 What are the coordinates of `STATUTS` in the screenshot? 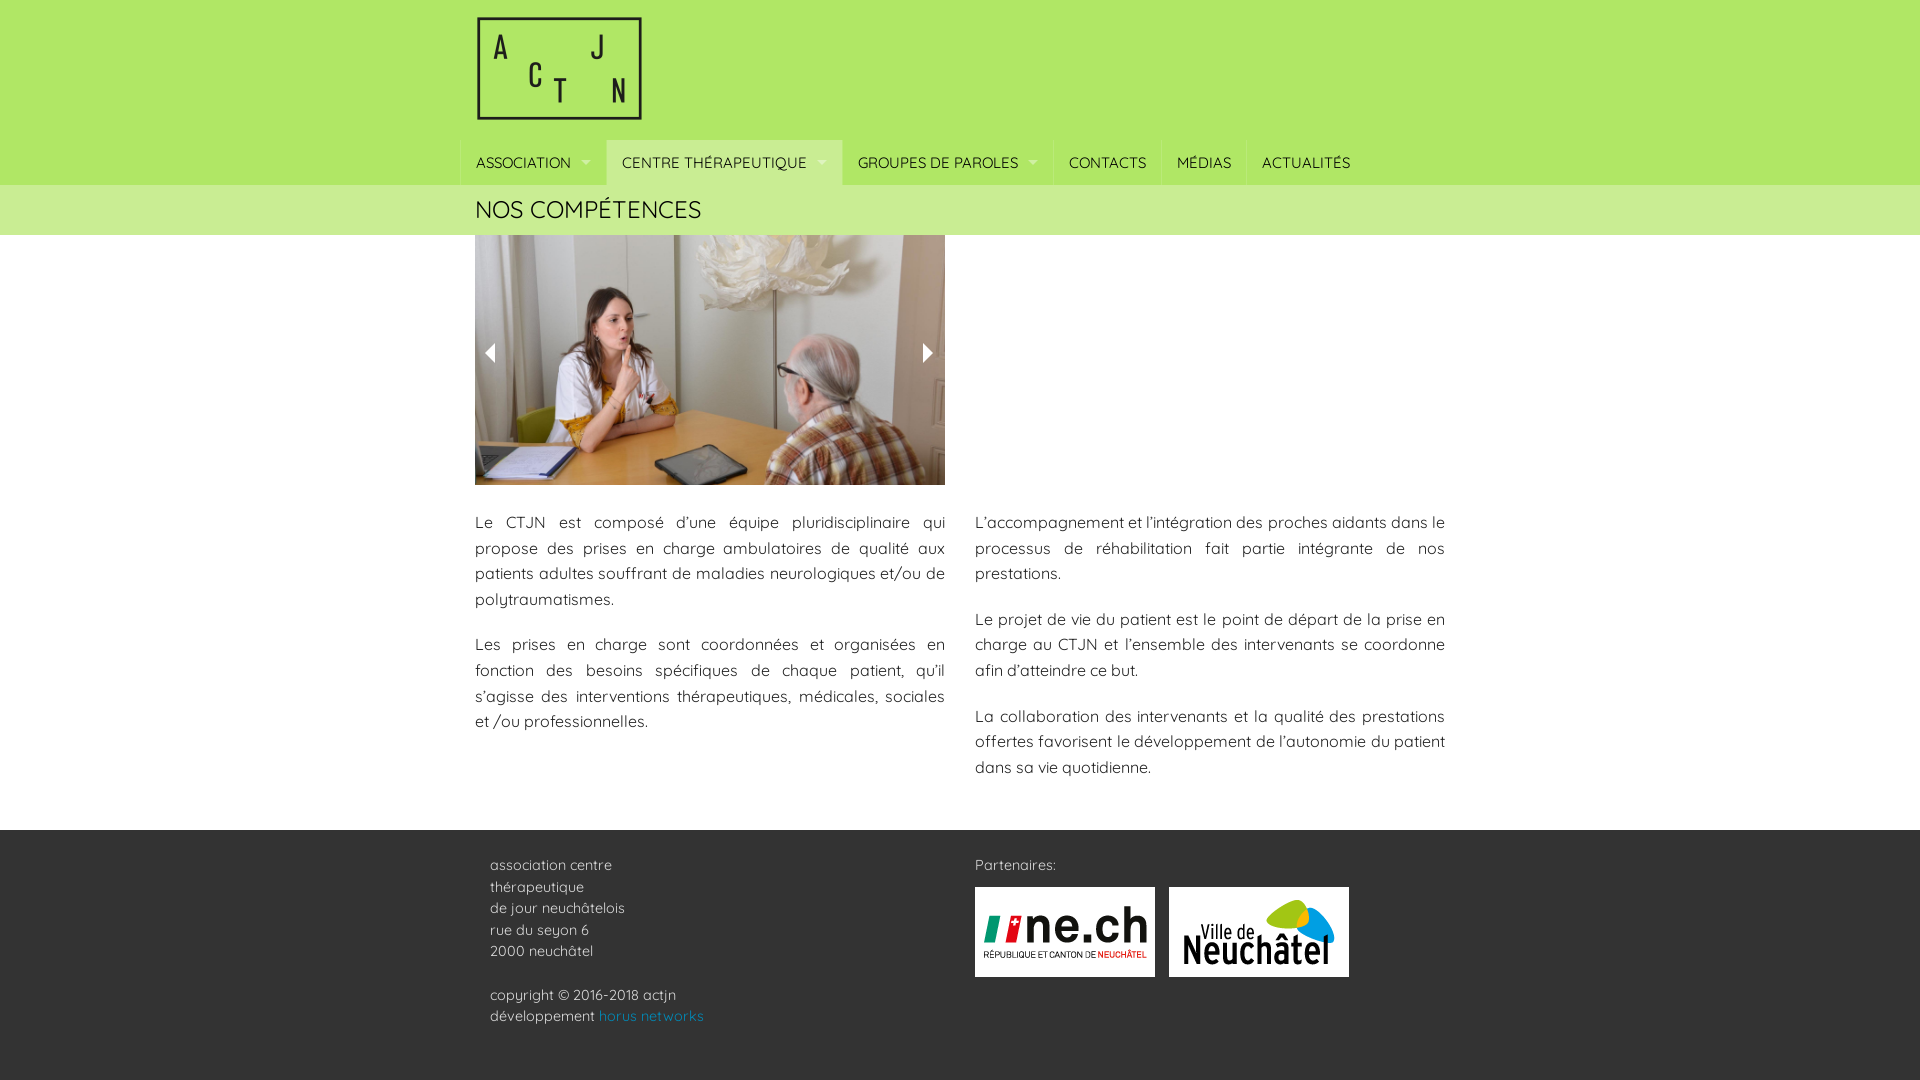 It's located at (534, 298).